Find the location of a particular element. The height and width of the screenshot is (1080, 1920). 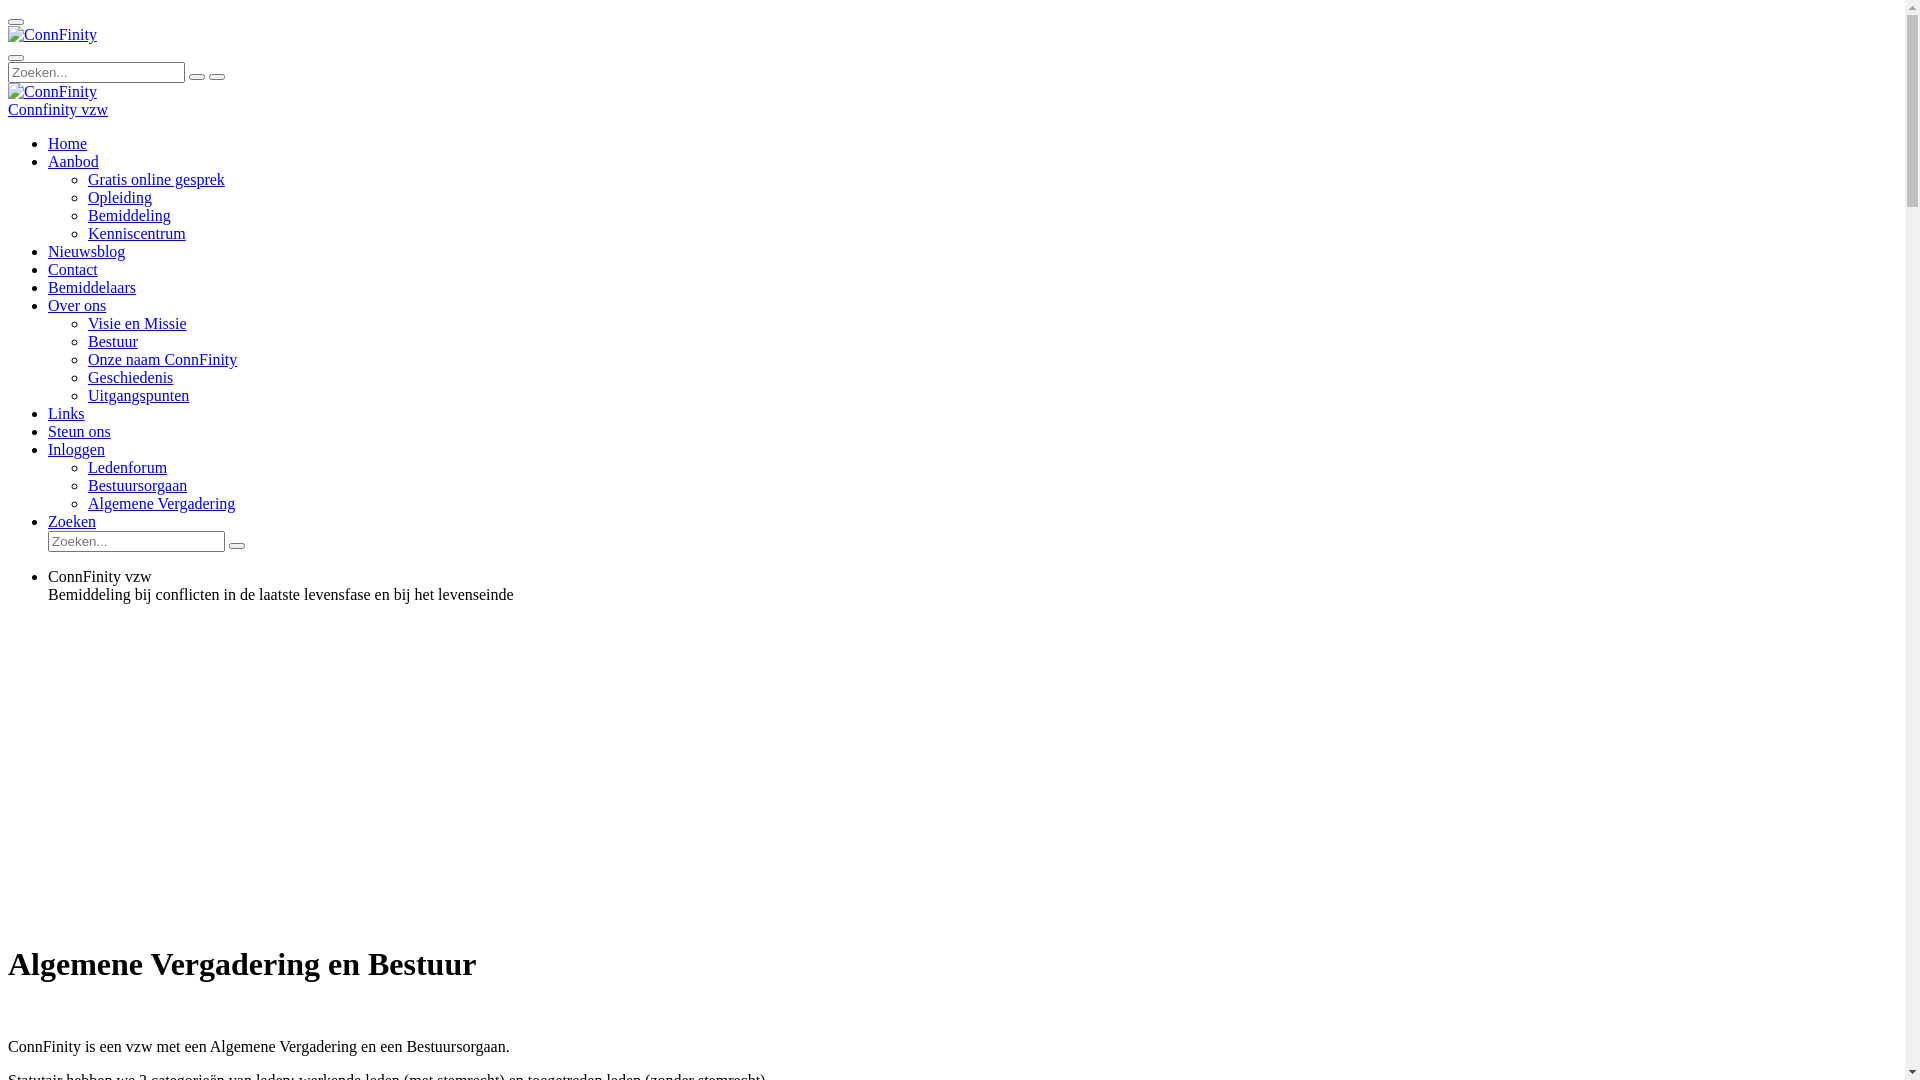

ConnFinity is located at coordinates (52, 92).